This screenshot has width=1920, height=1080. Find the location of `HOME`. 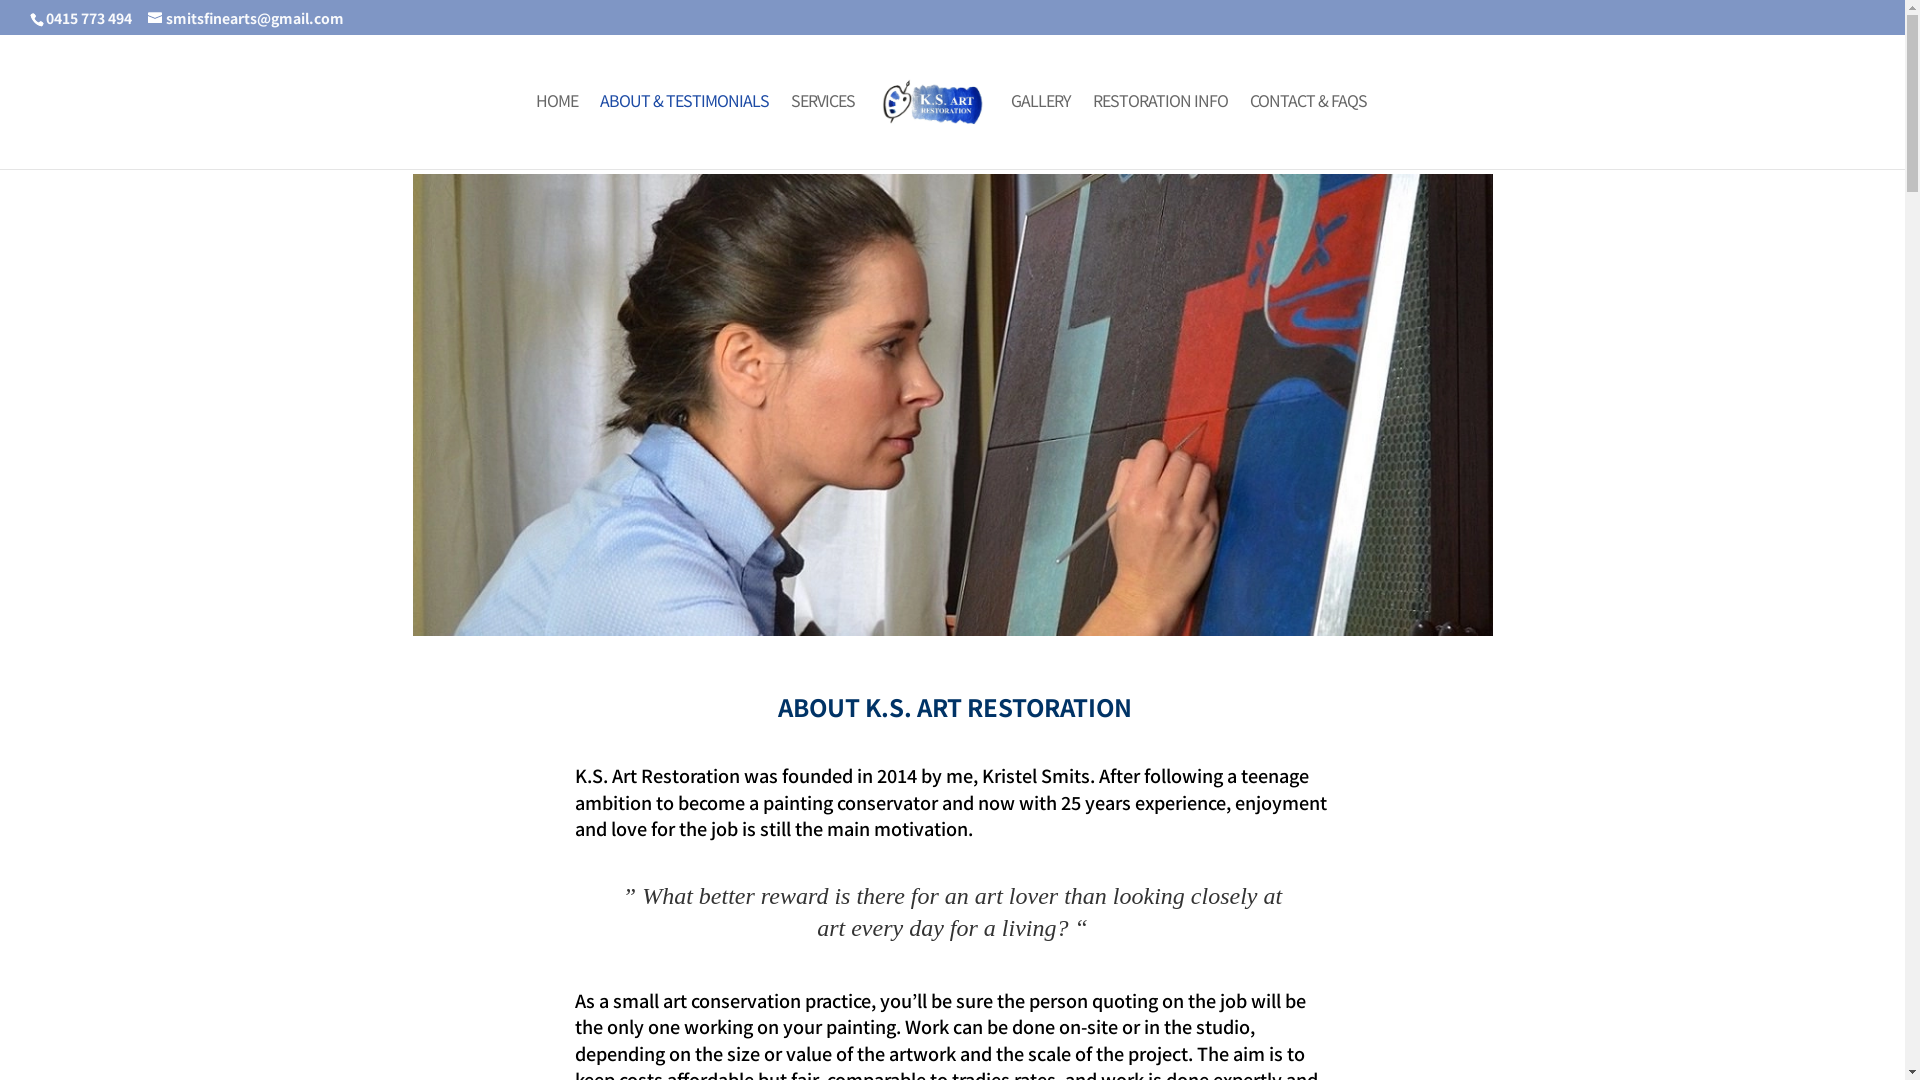

HOME is located at coordinates (557, 129).